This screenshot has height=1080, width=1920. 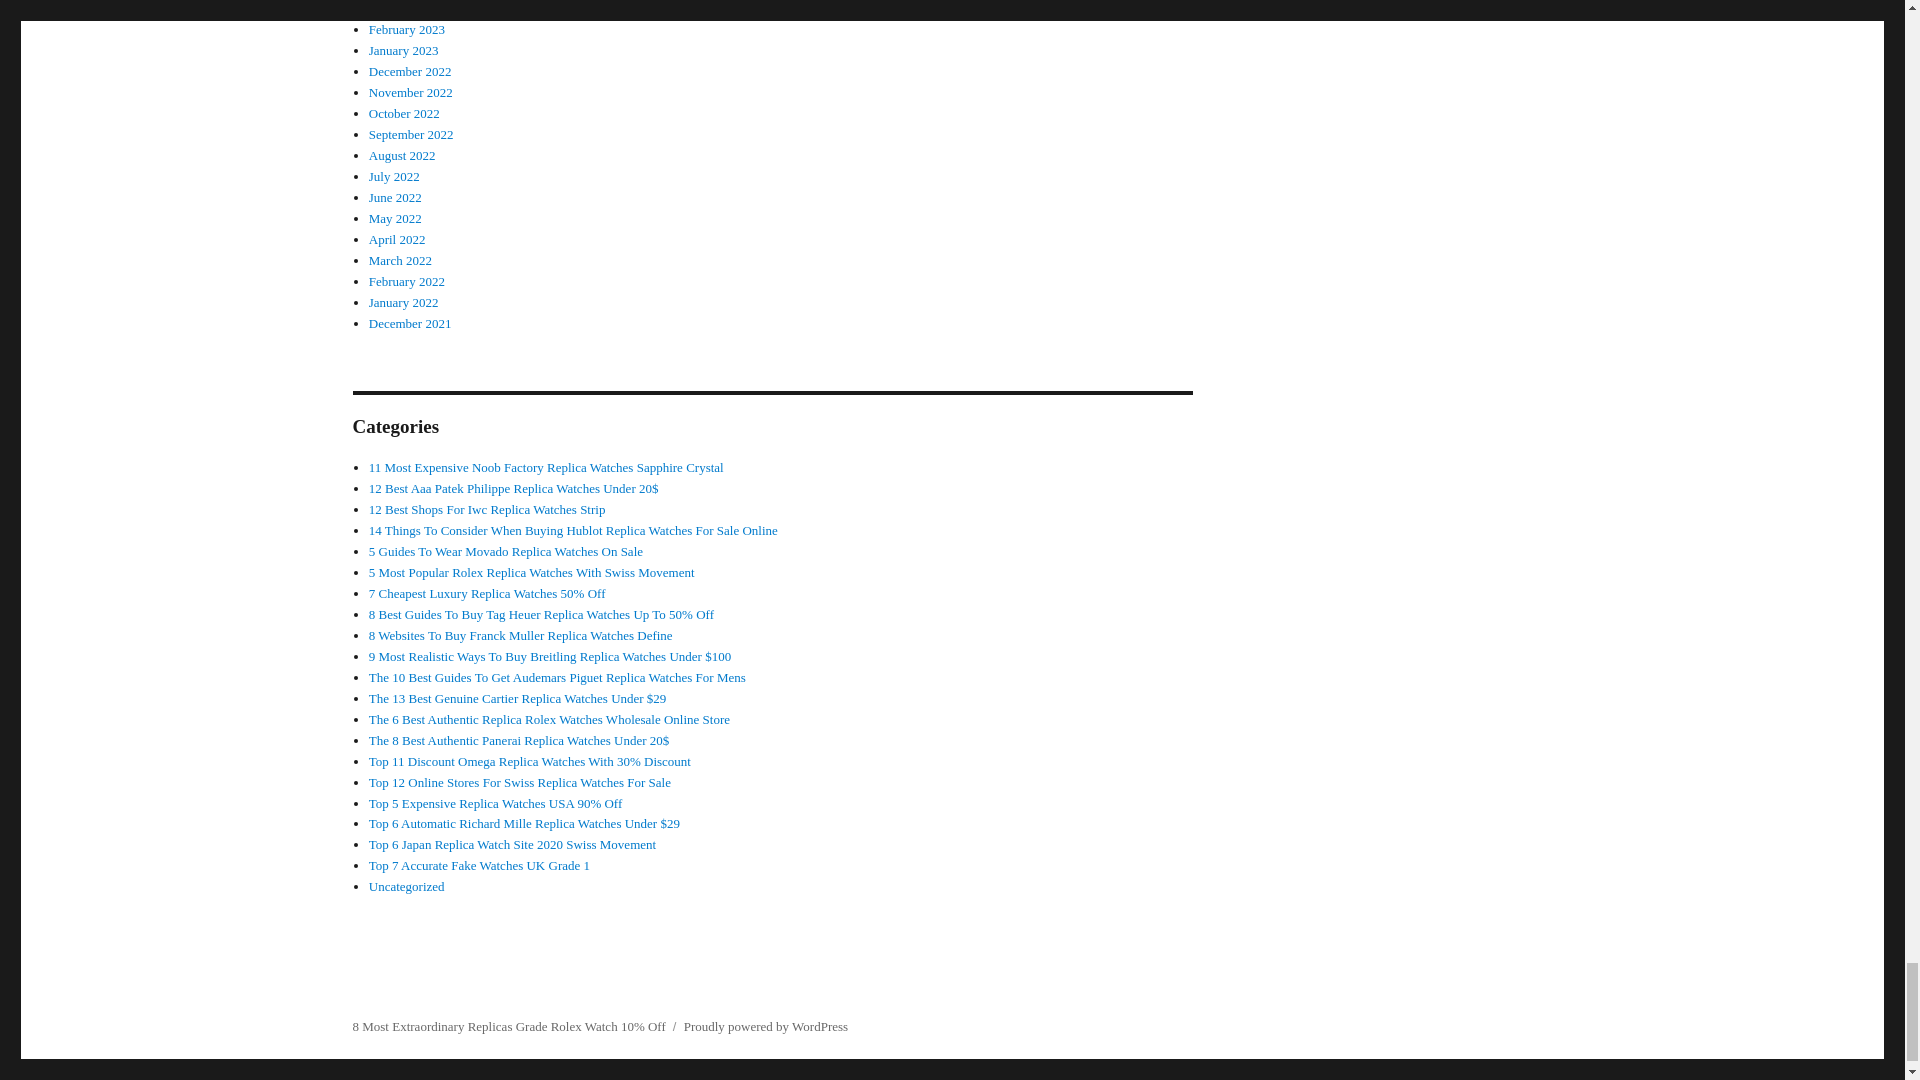 I want to click on September 2022, so click(x=410, y=134).